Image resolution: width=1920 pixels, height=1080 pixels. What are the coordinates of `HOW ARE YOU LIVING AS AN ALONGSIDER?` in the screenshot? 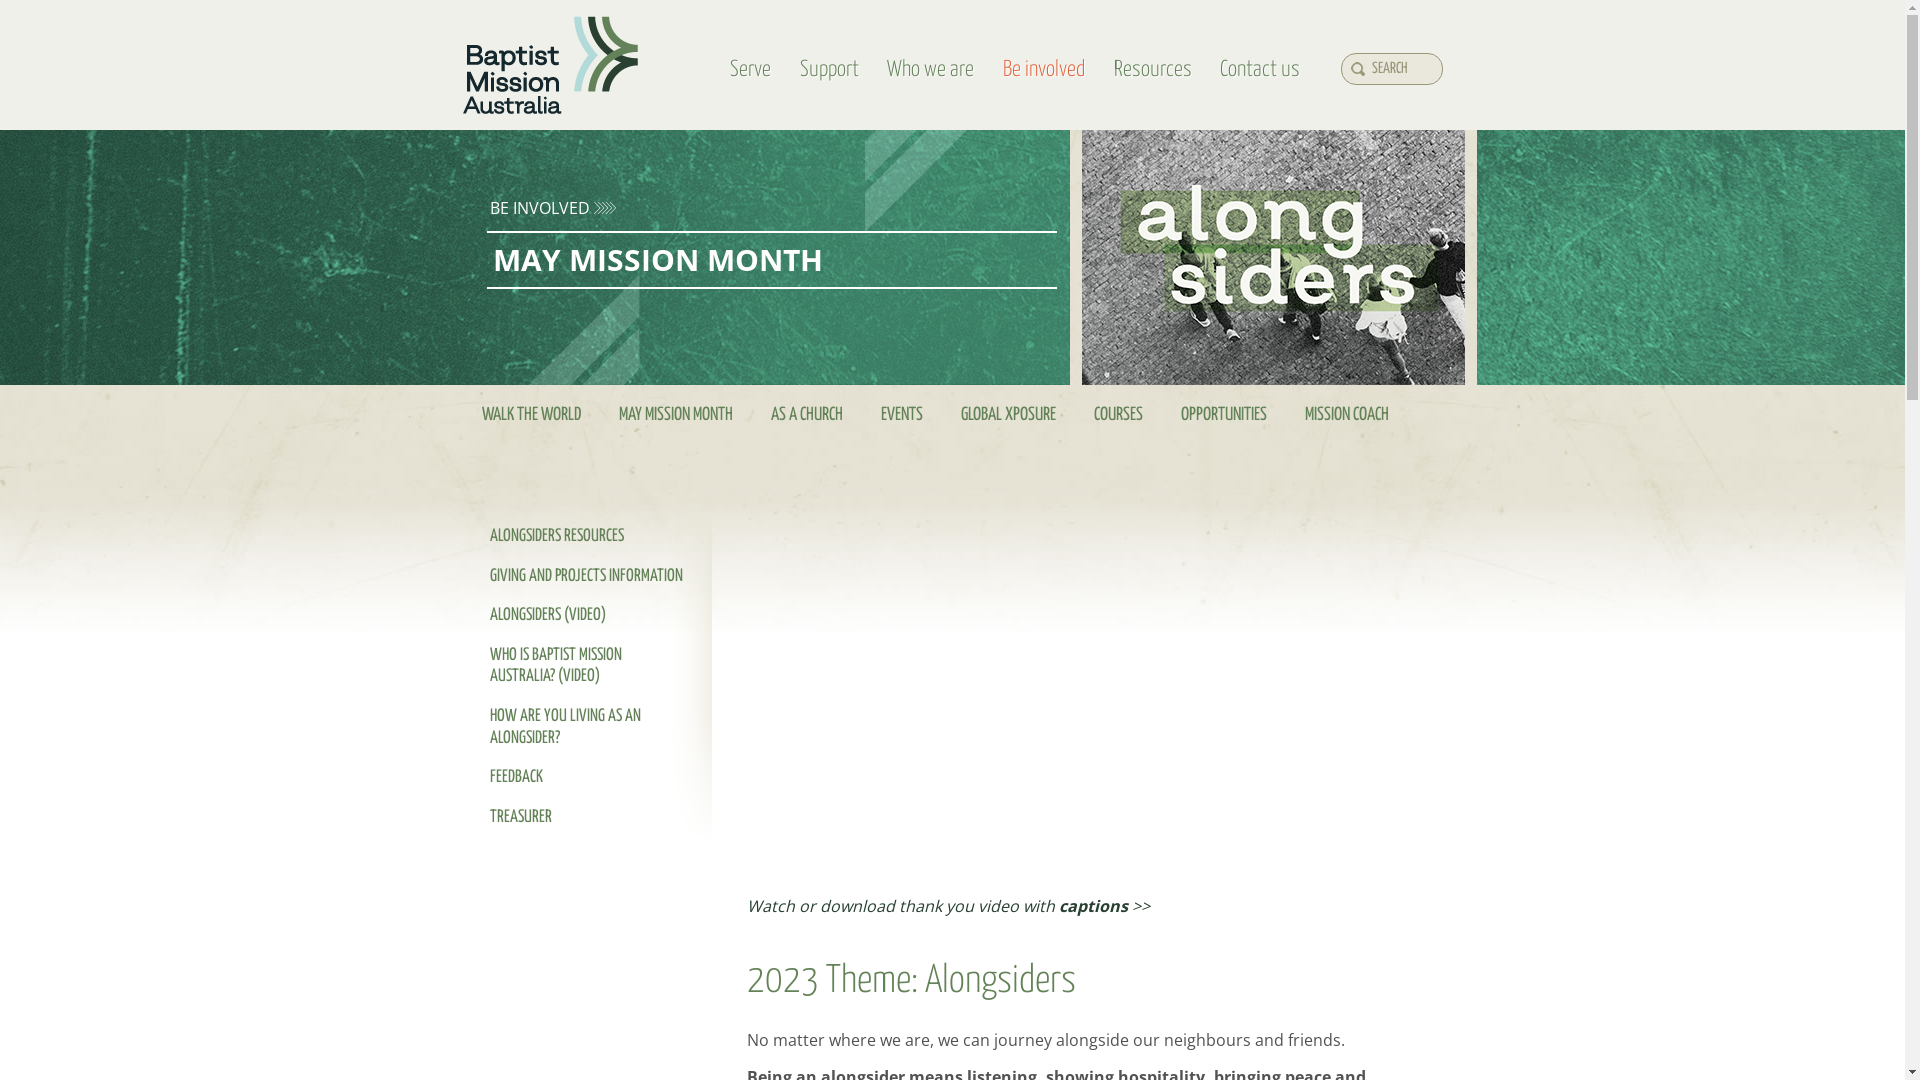 It's located at (586, 728).